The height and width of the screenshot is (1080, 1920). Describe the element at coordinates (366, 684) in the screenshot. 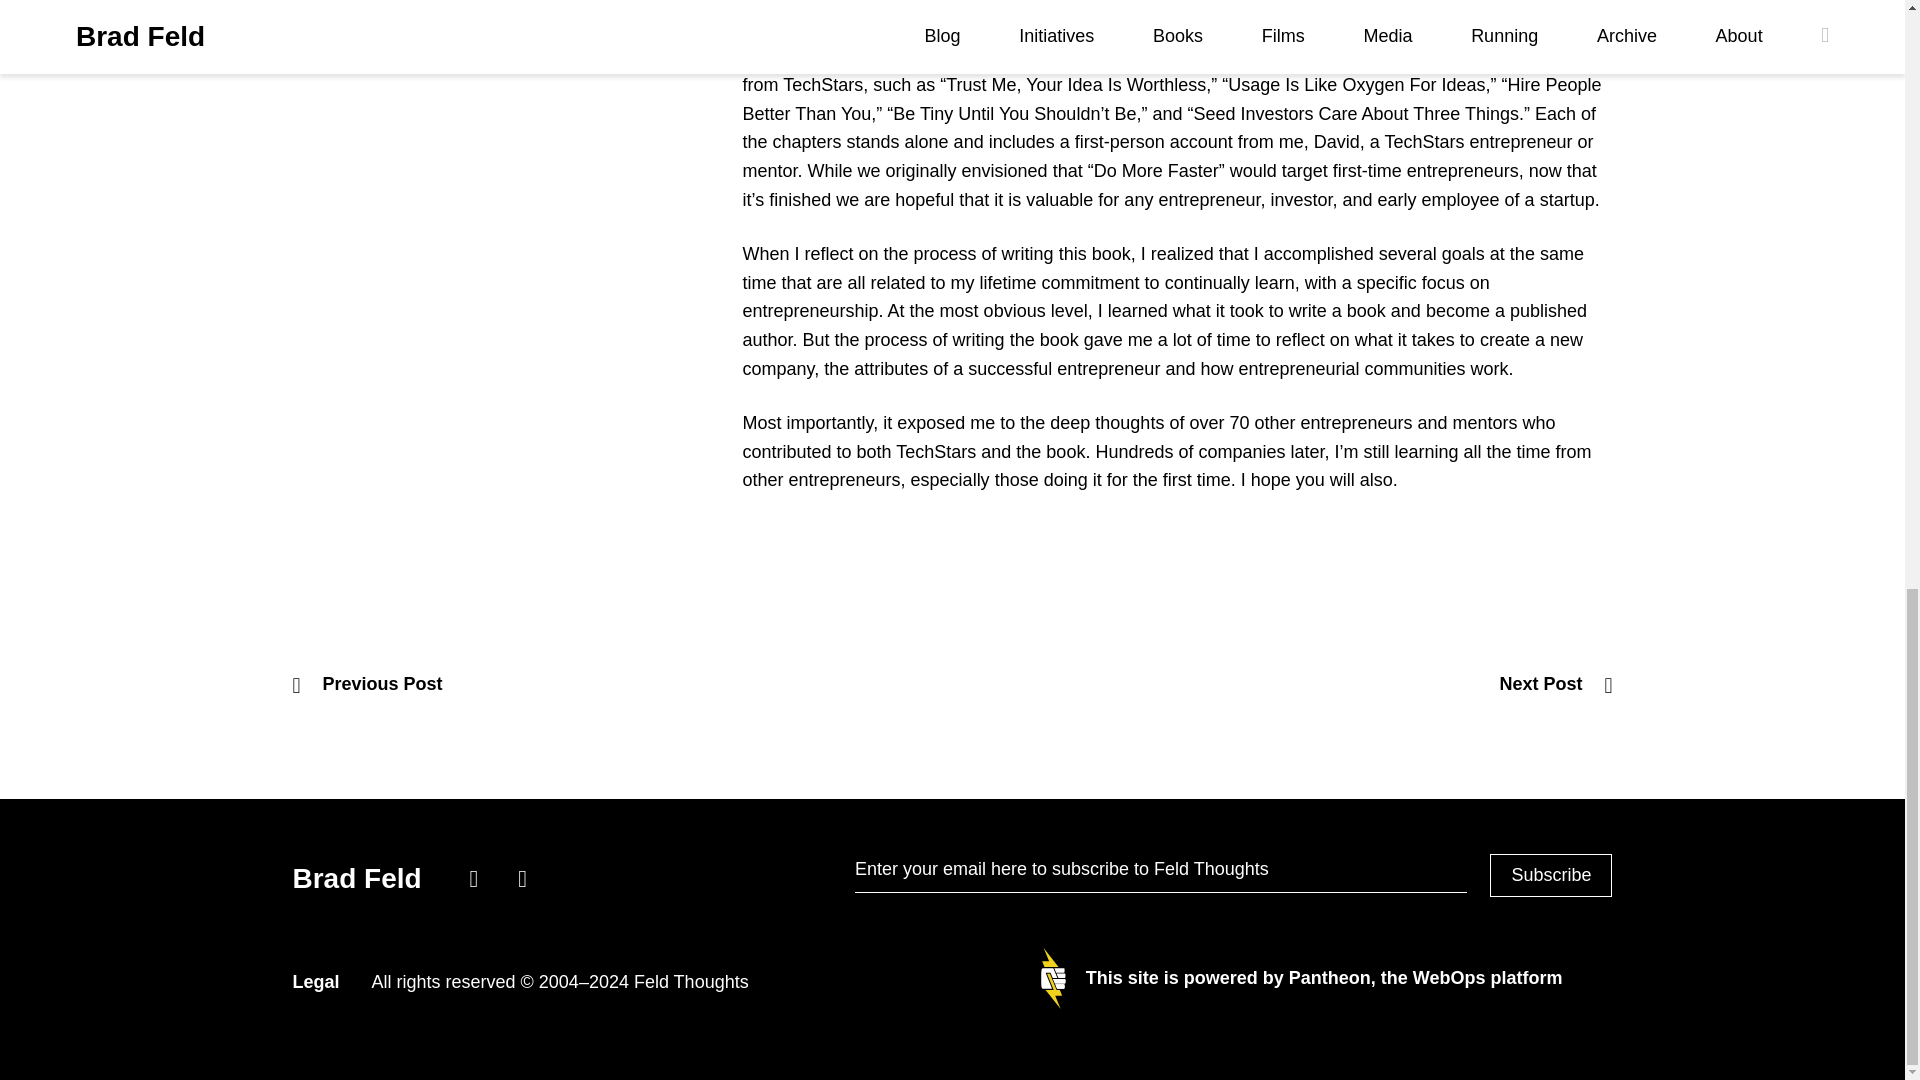

I see `Previous Post` at that location.